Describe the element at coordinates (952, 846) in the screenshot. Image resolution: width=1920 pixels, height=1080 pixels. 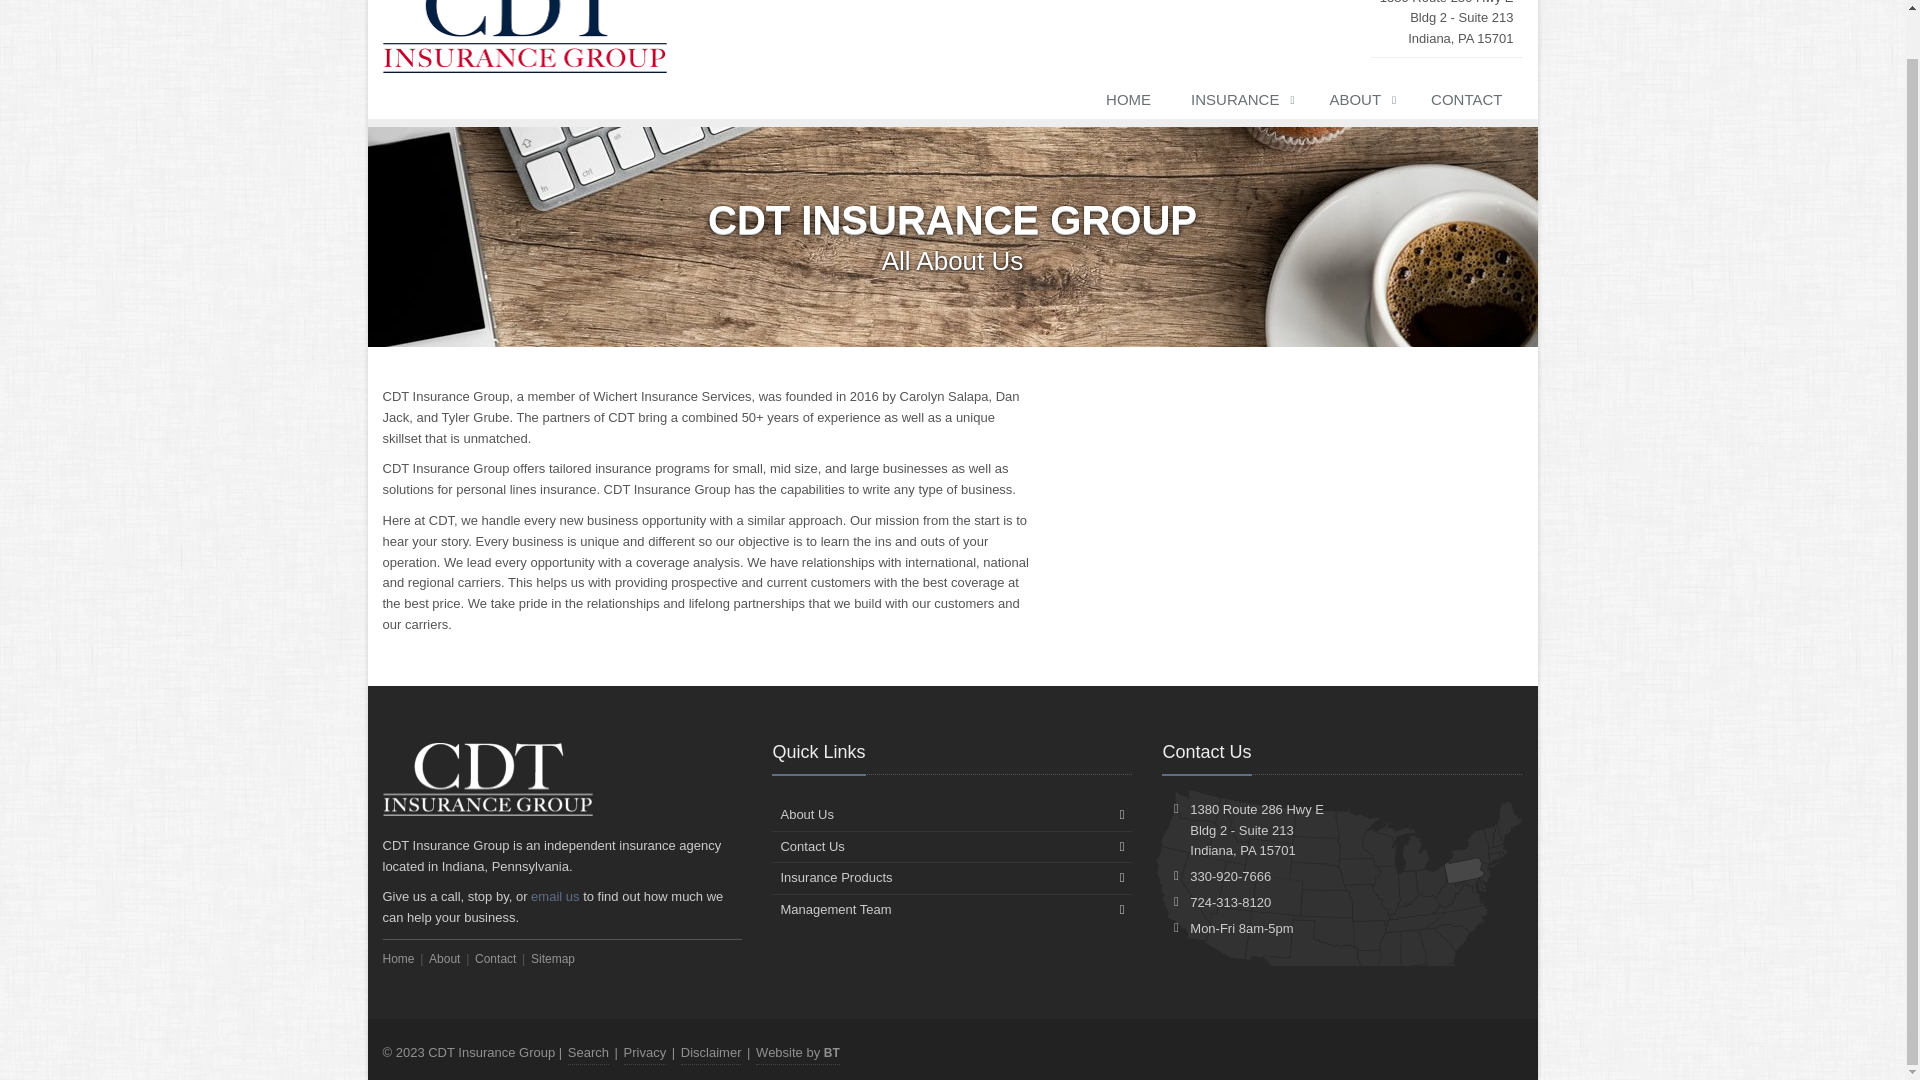
I see `Contact Us` at that location.